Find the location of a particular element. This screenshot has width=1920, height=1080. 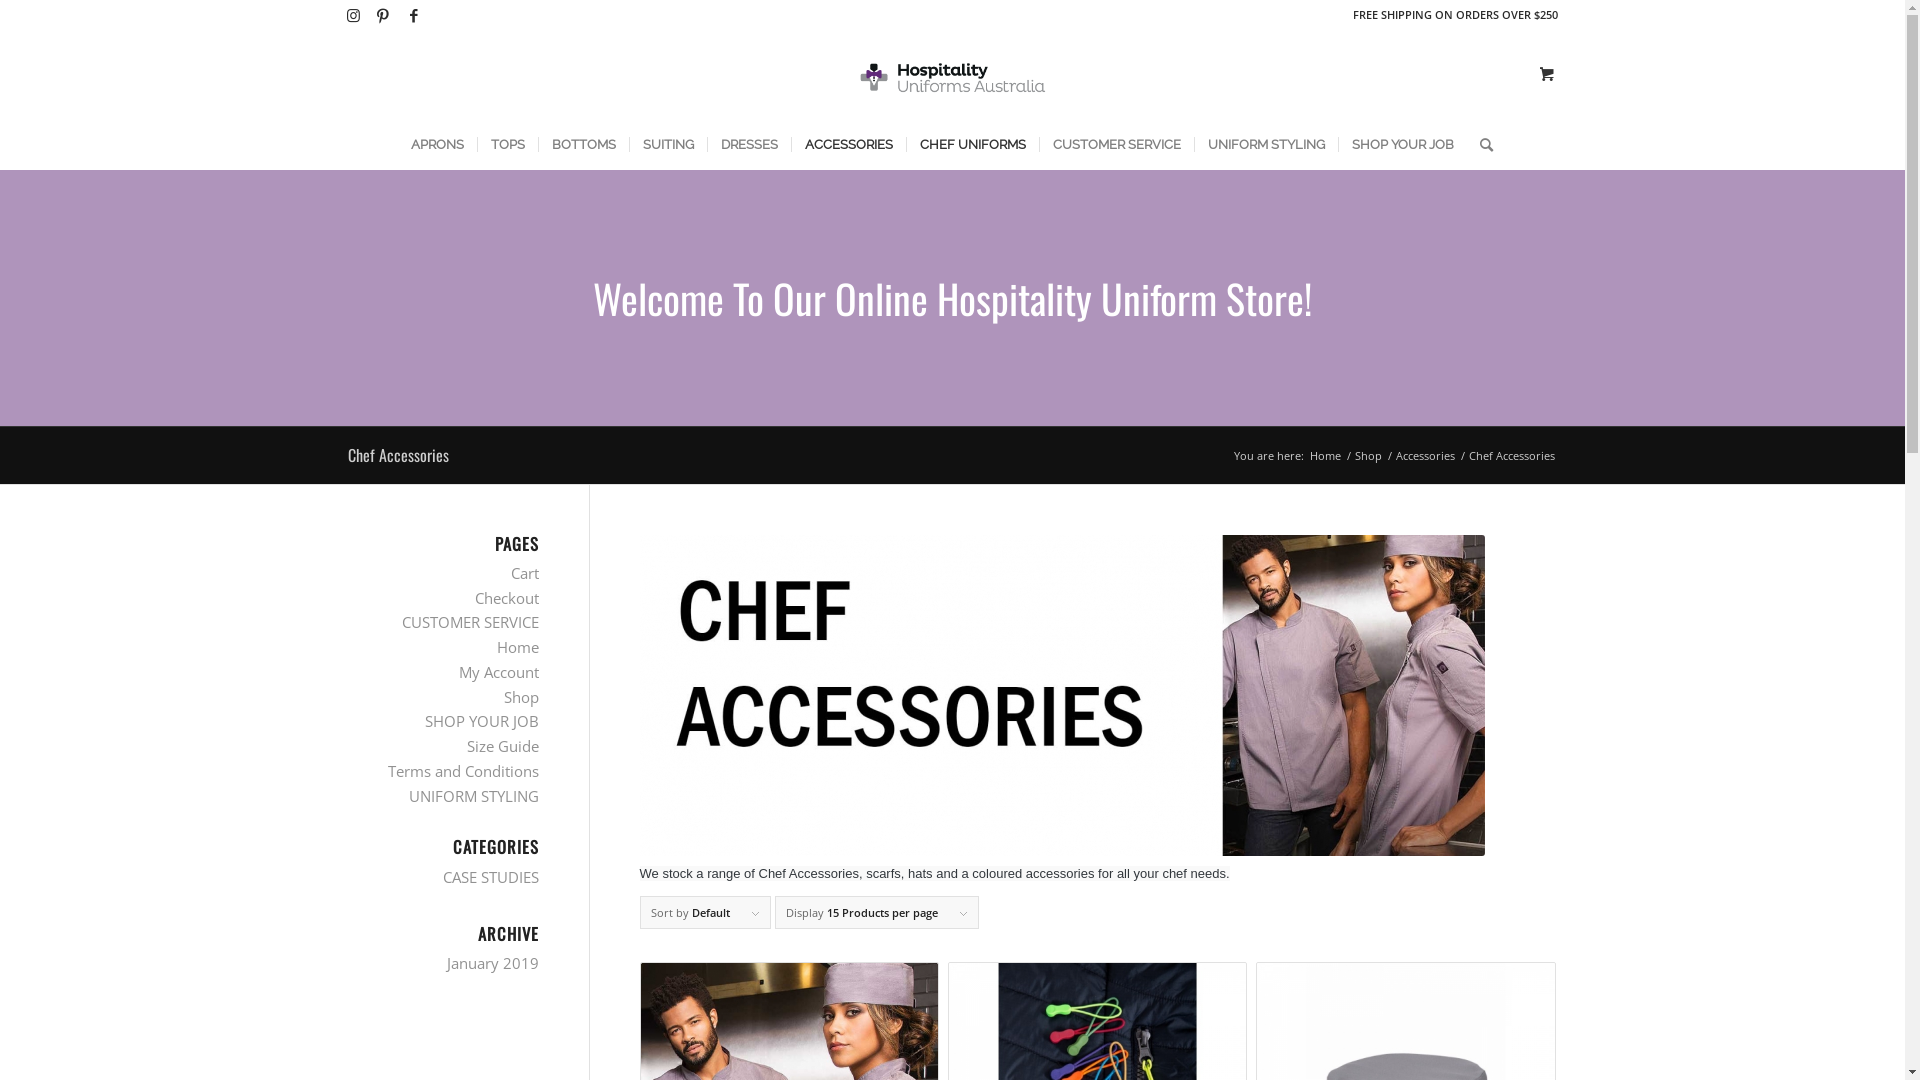

ACCESSORIES is located at coordinates (848, 145).